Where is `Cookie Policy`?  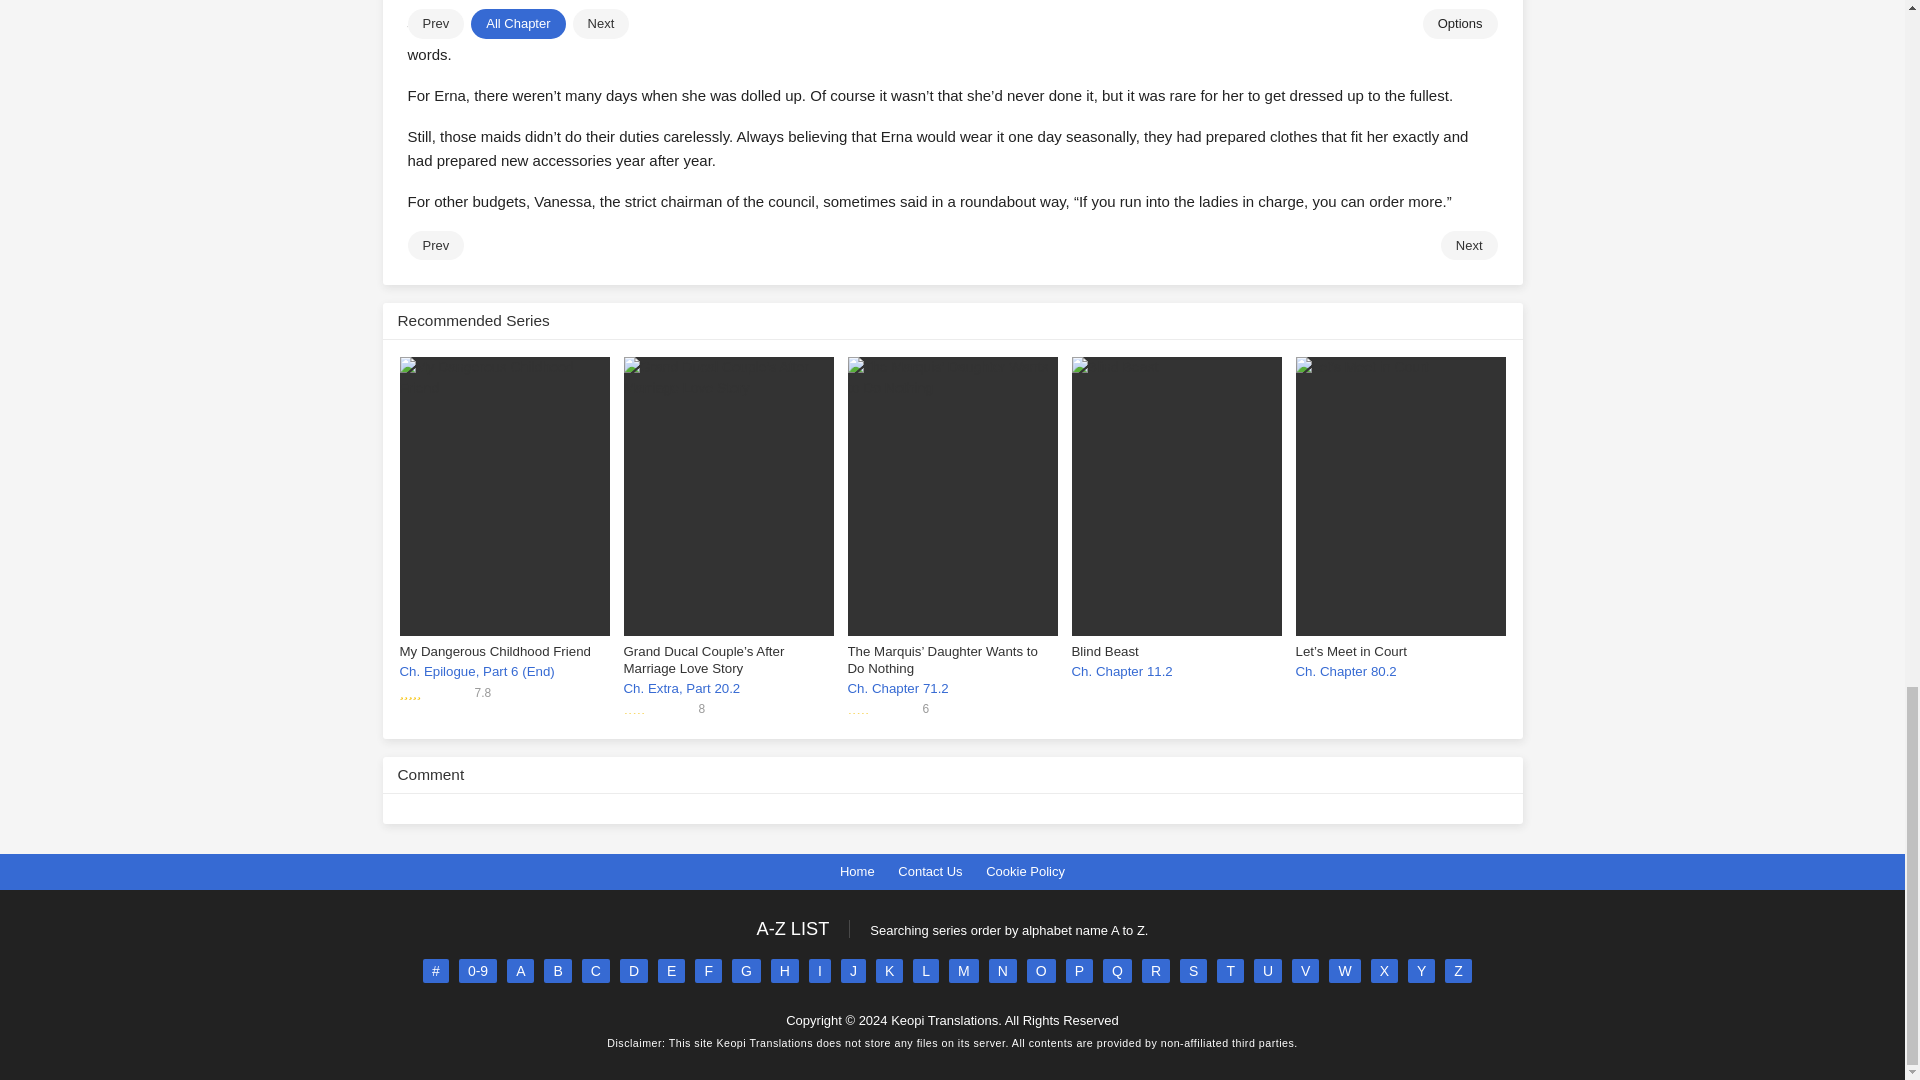
Cookie Policy is located at coordinates (1026, 872).